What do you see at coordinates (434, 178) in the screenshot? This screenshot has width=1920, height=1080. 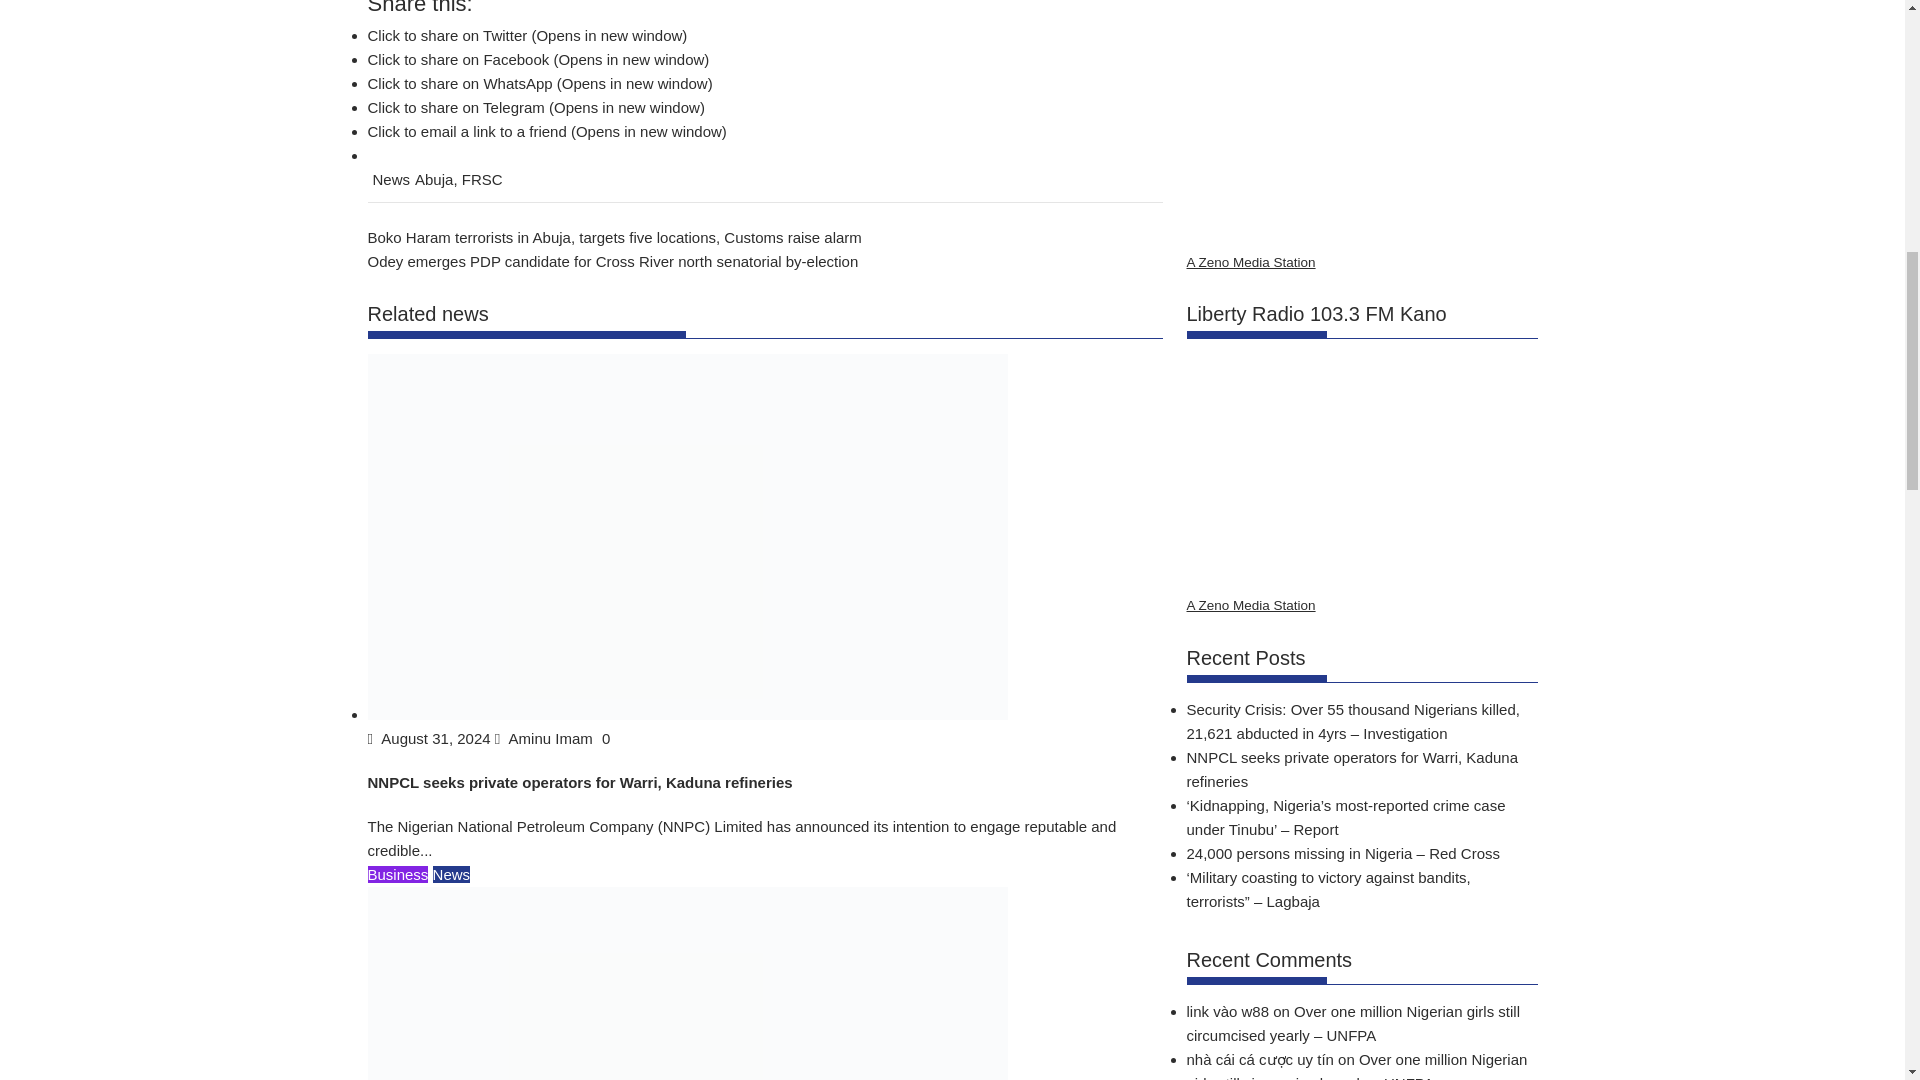 I see `Abuja` at bounding box center [434, 178].